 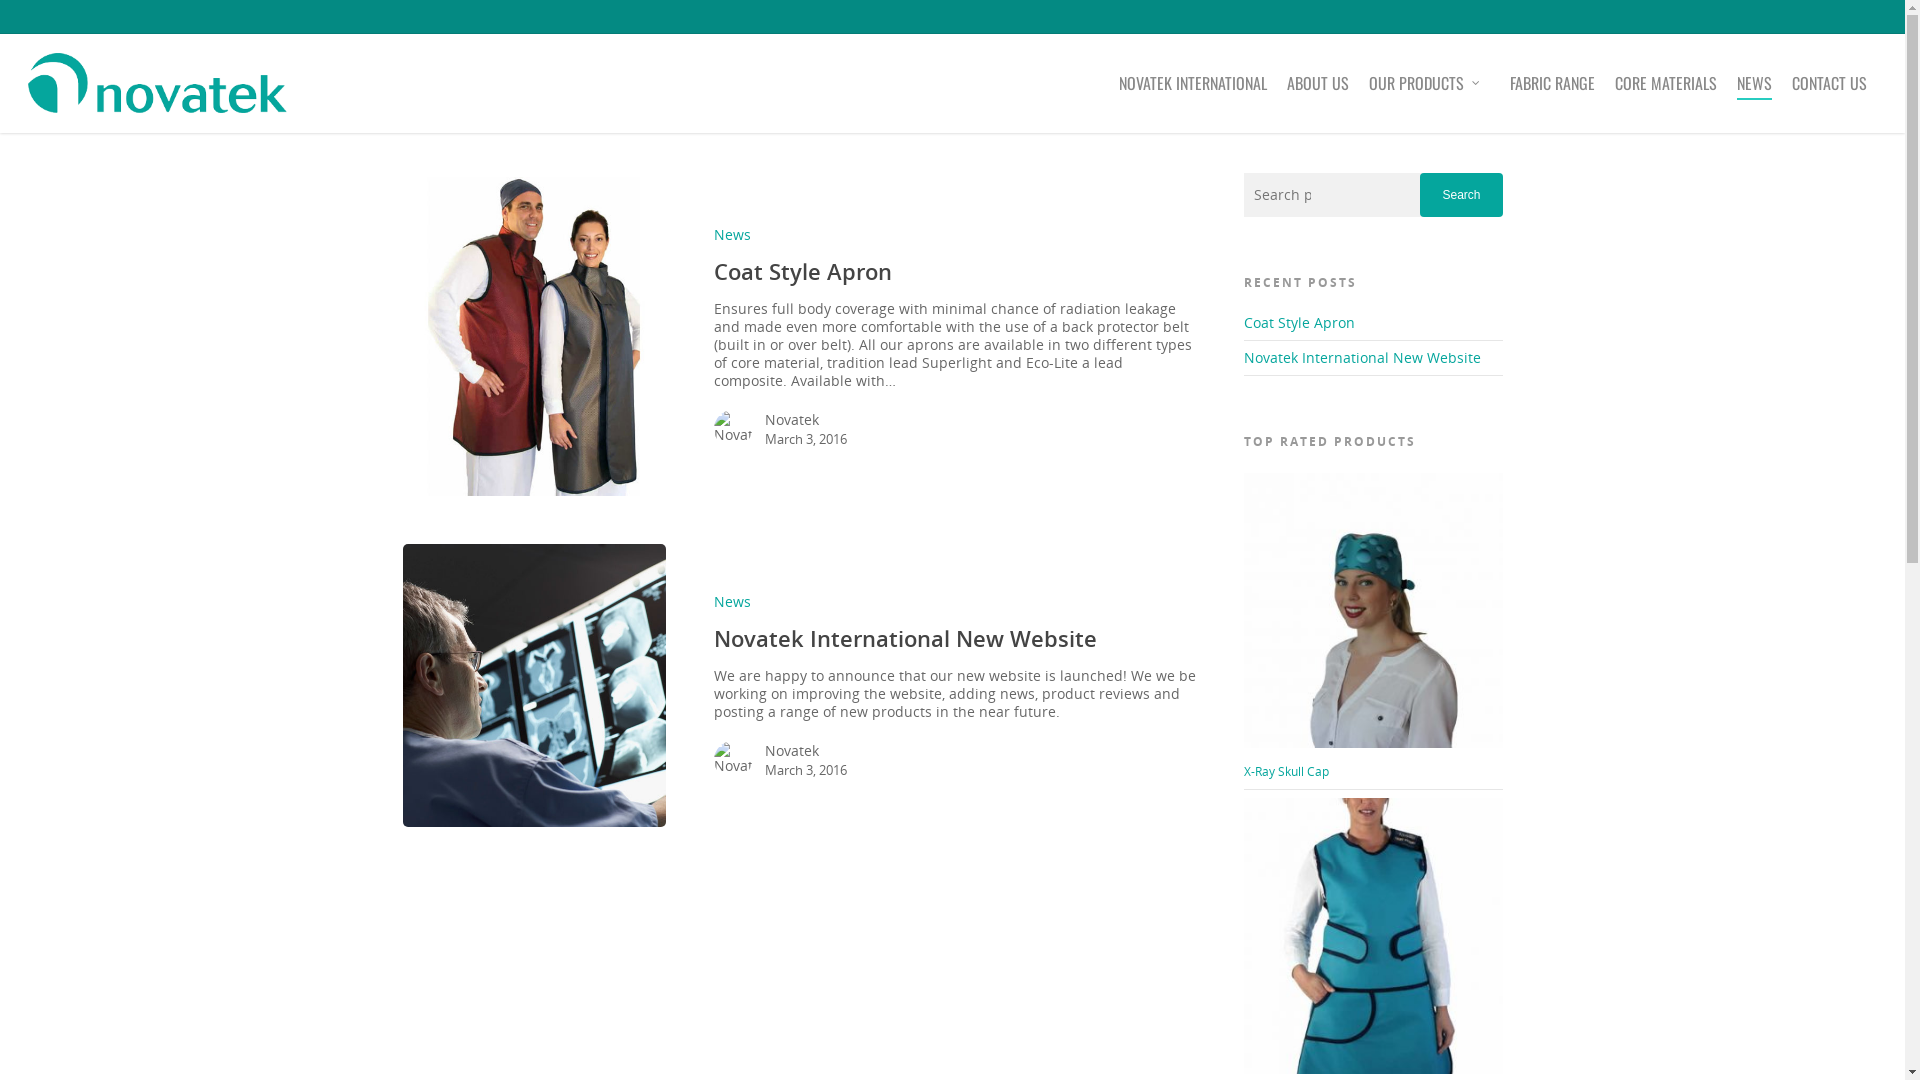 What do you see at coordinates (732, 234) in the screenshot?
I see `News` at bounding box center [732, 234].